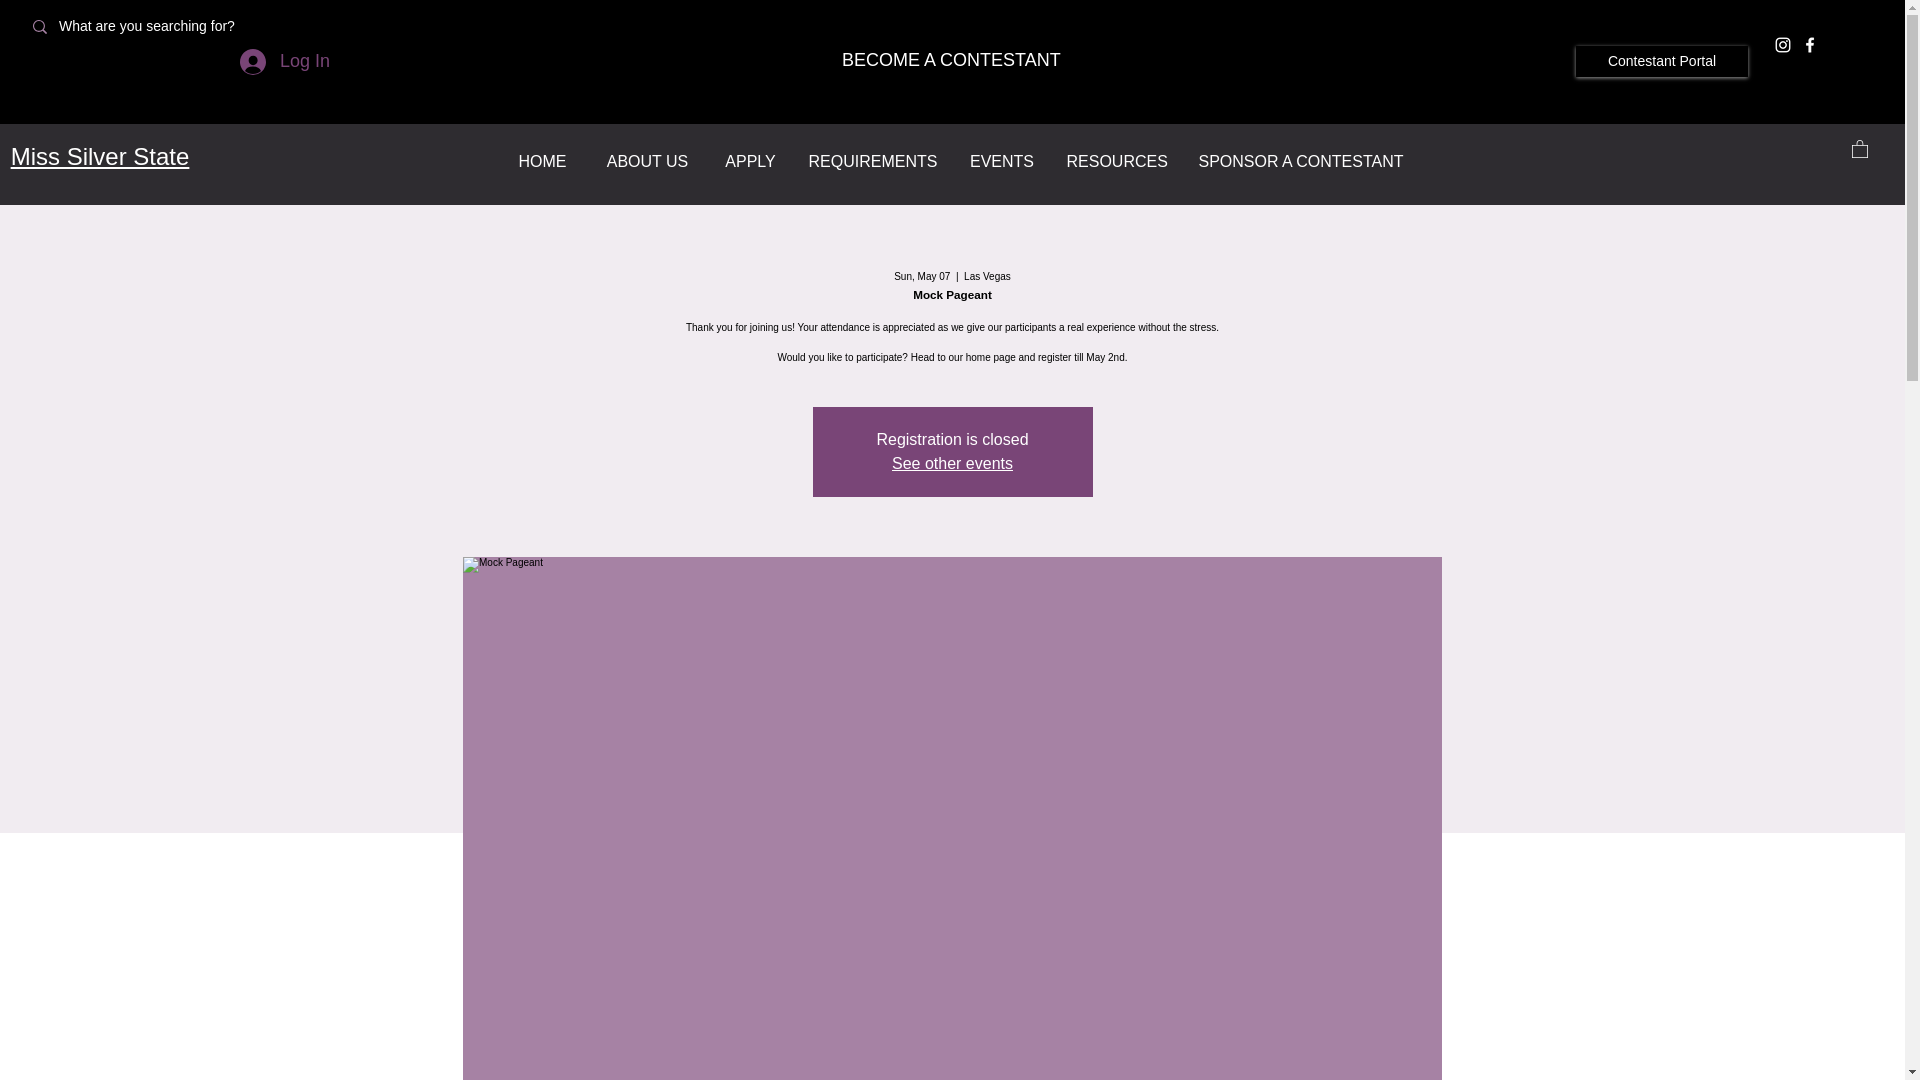 The width and height of the screenshot is (1920, 1080). Describe the element at coordinates (542, 161) in the screenshot. I see `HOME` at that location.